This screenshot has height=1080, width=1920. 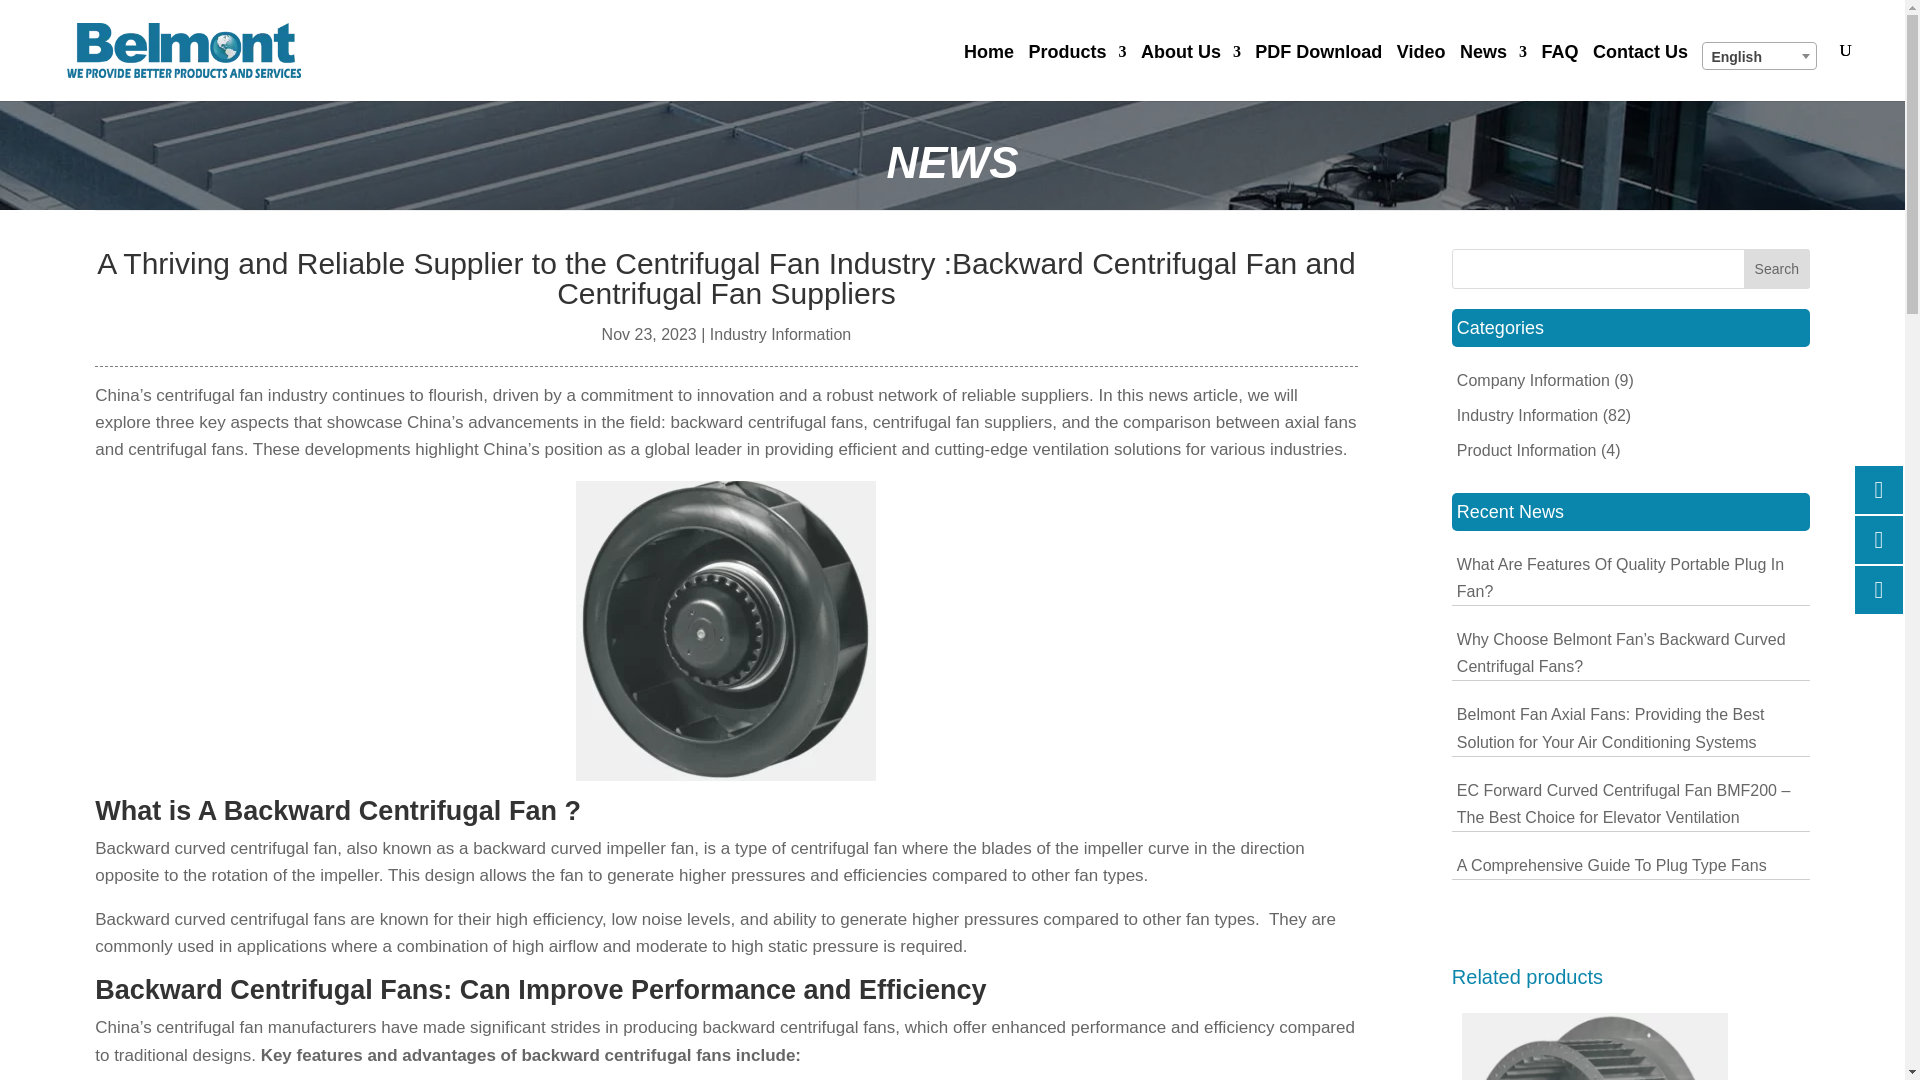 I want to click on Search, so click(x=1776, y=269).